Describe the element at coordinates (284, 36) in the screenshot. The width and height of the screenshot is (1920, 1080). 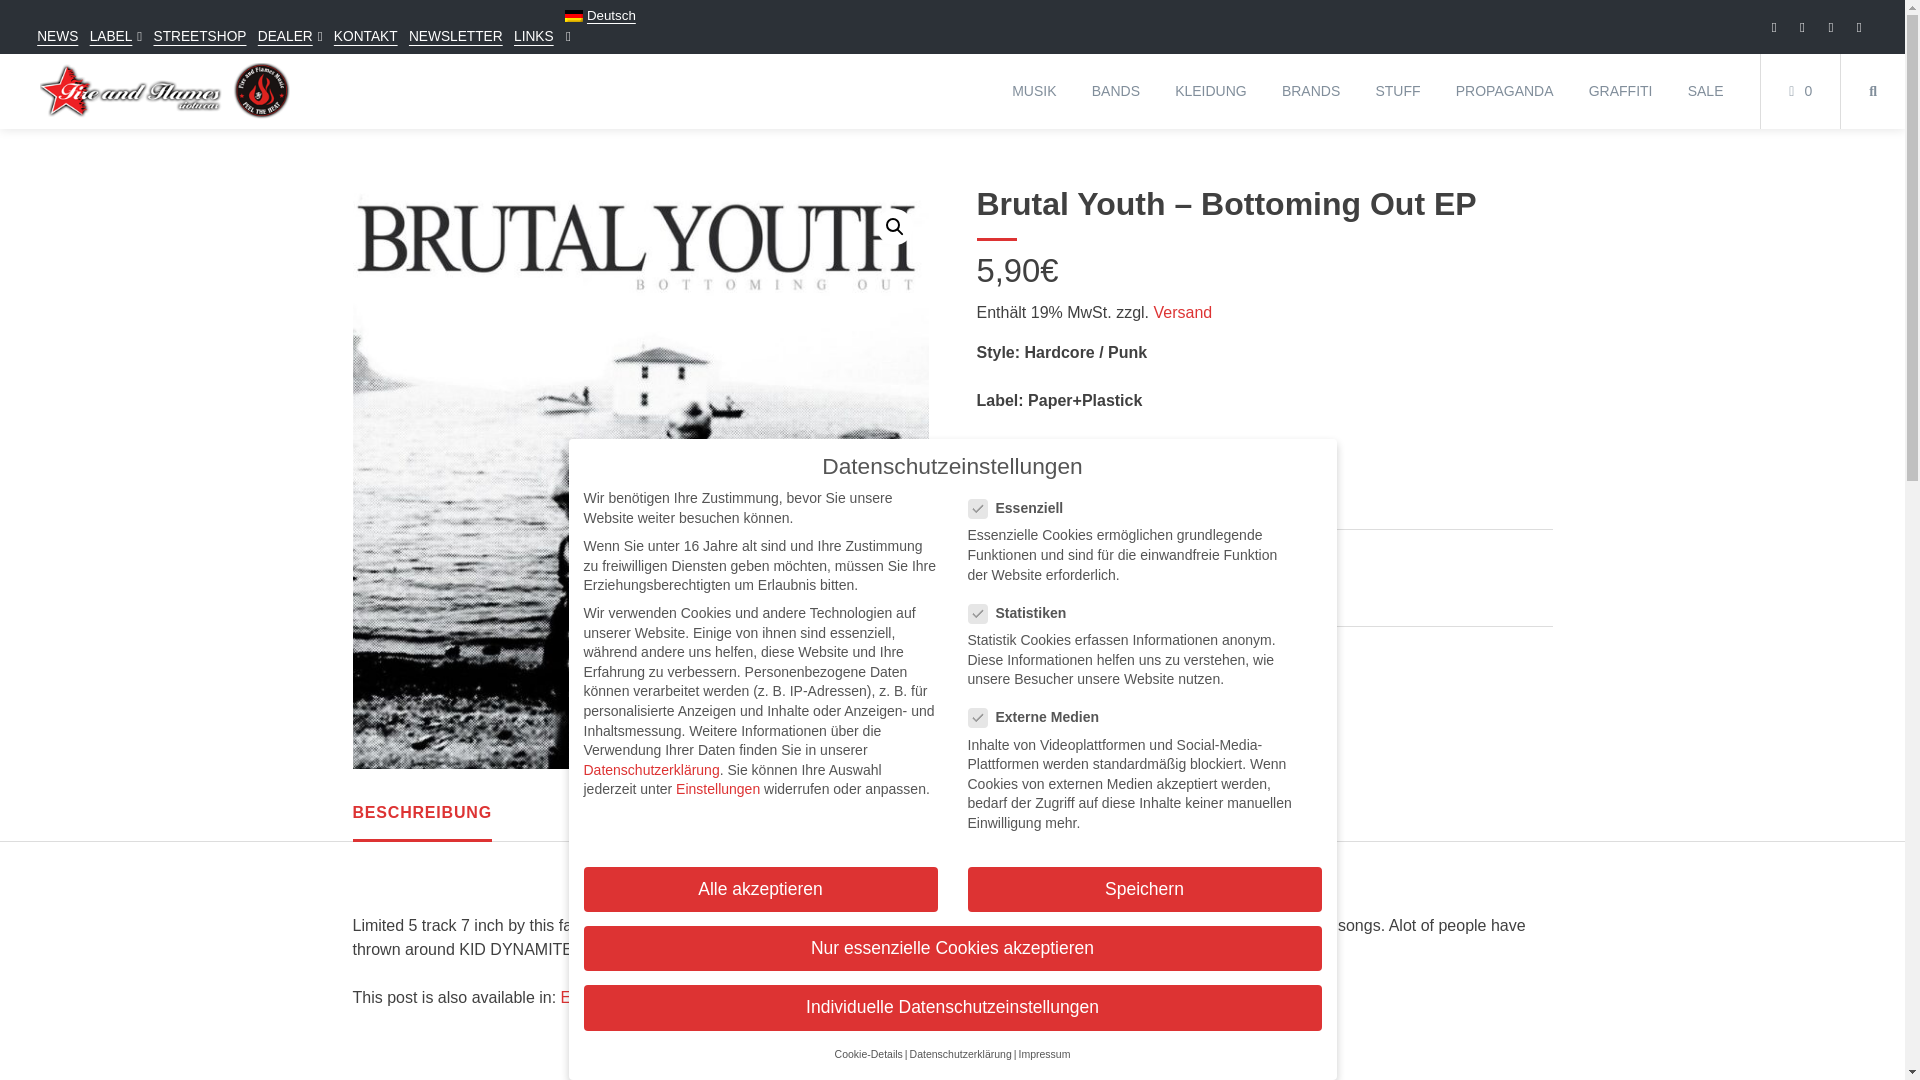
I see `DEALER` at that location.